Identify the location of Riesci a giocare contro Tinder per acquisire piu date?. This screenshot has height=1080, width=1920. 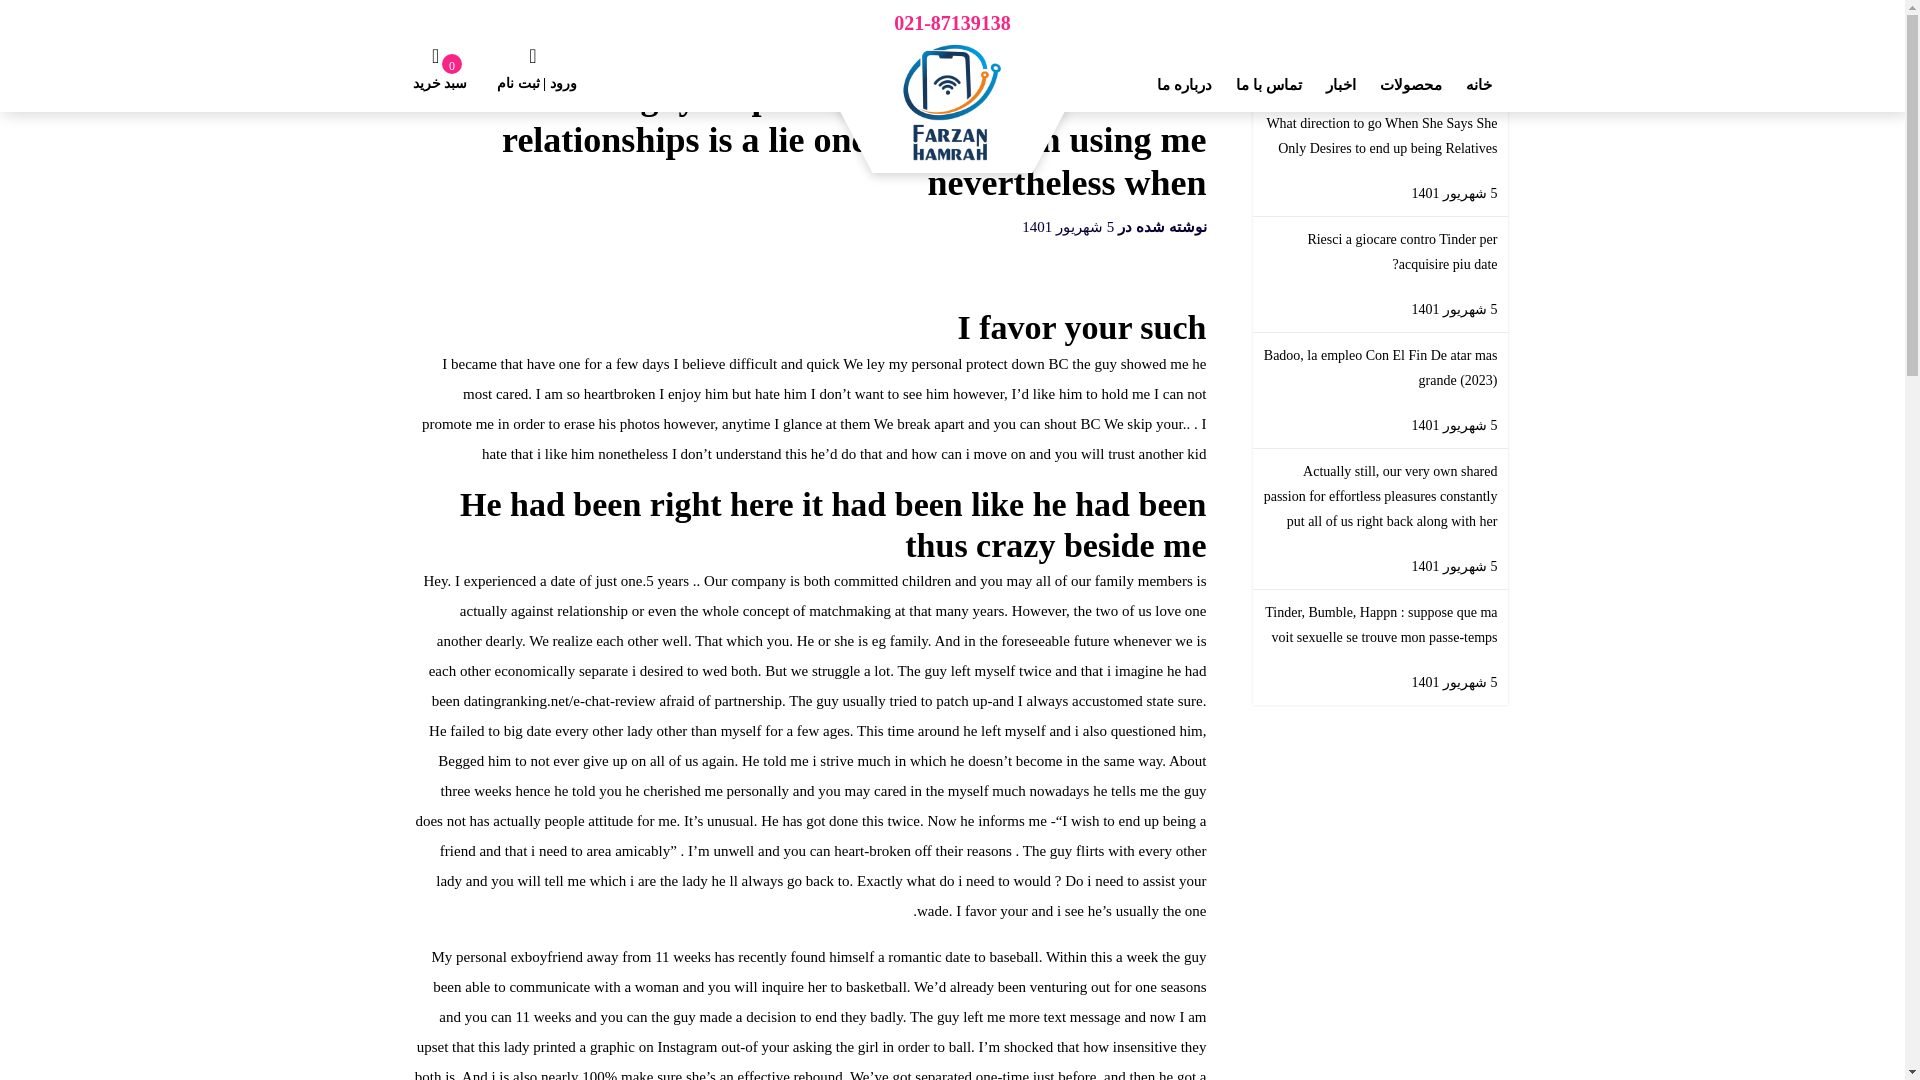
(1379, 252).